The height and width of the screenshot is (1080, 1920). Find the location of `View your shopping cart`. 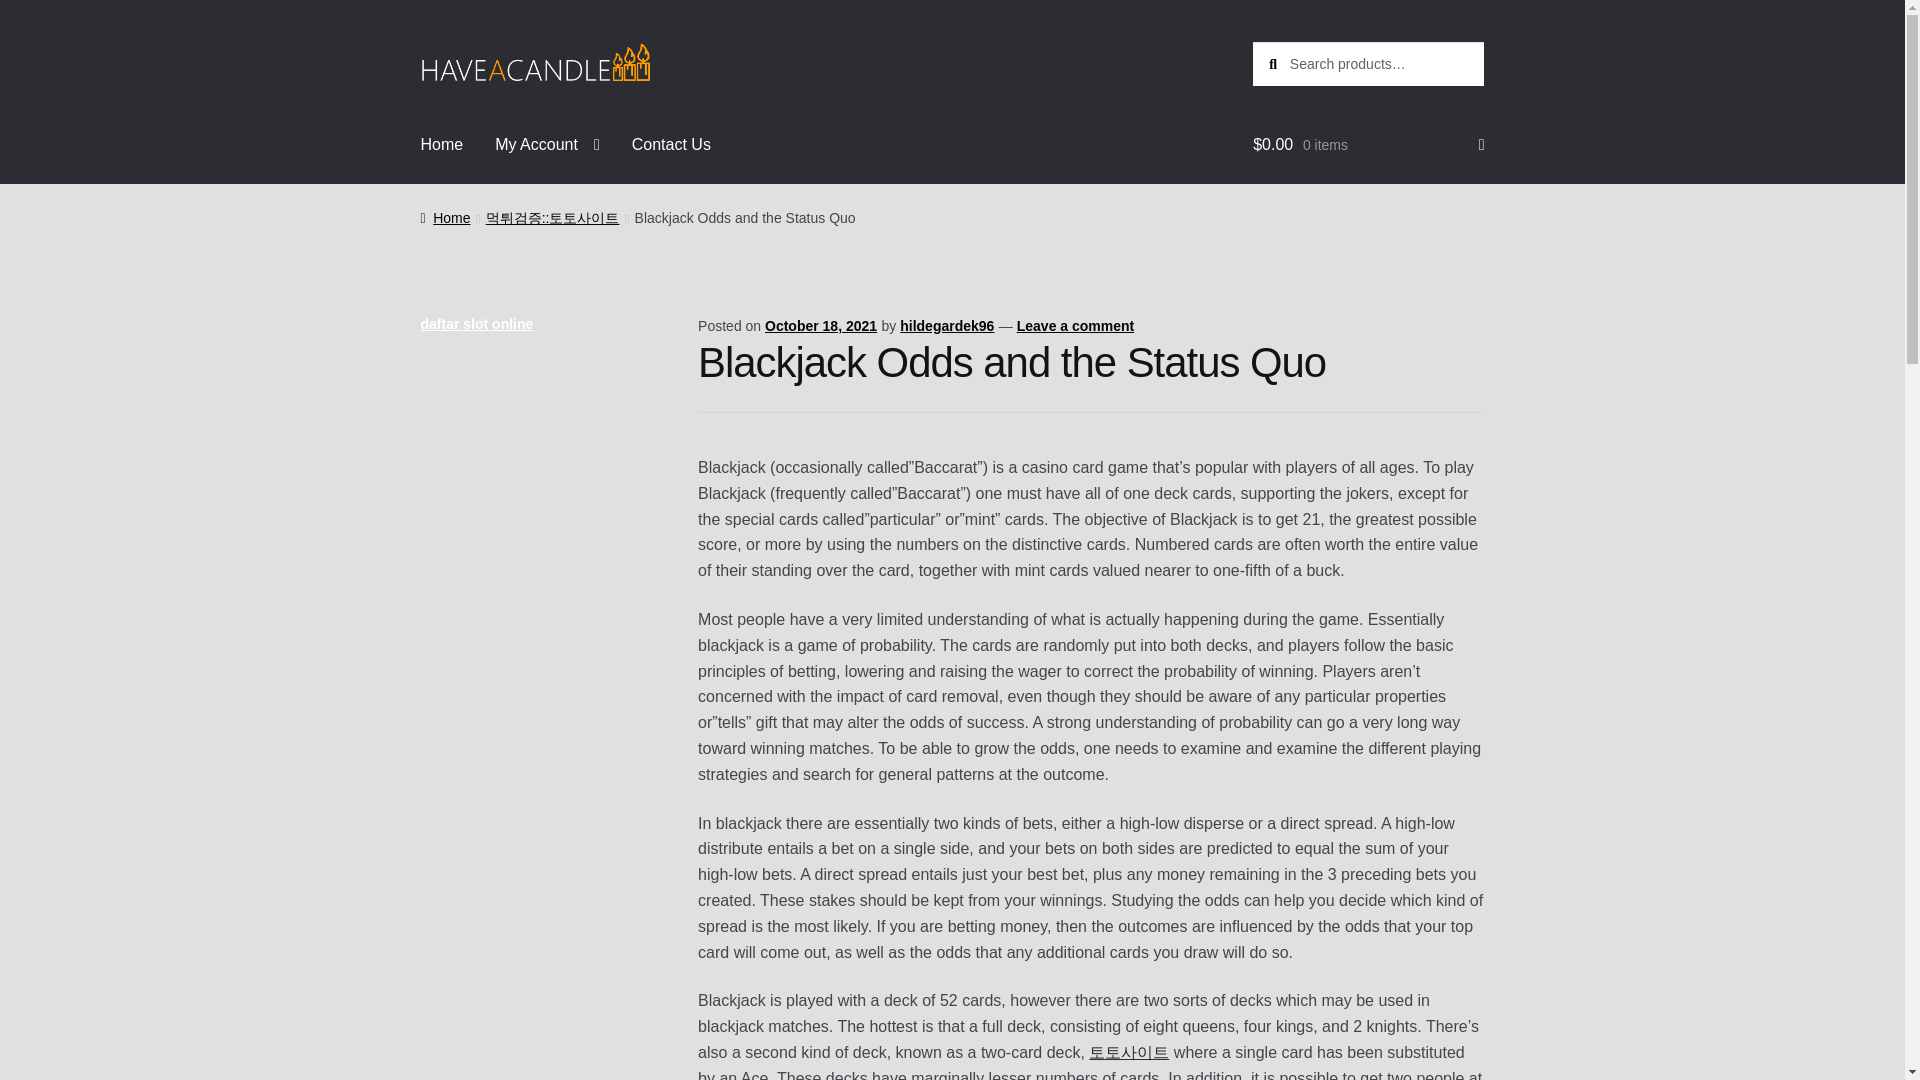

View your shopping cart is located at coordinates (1368, 144).